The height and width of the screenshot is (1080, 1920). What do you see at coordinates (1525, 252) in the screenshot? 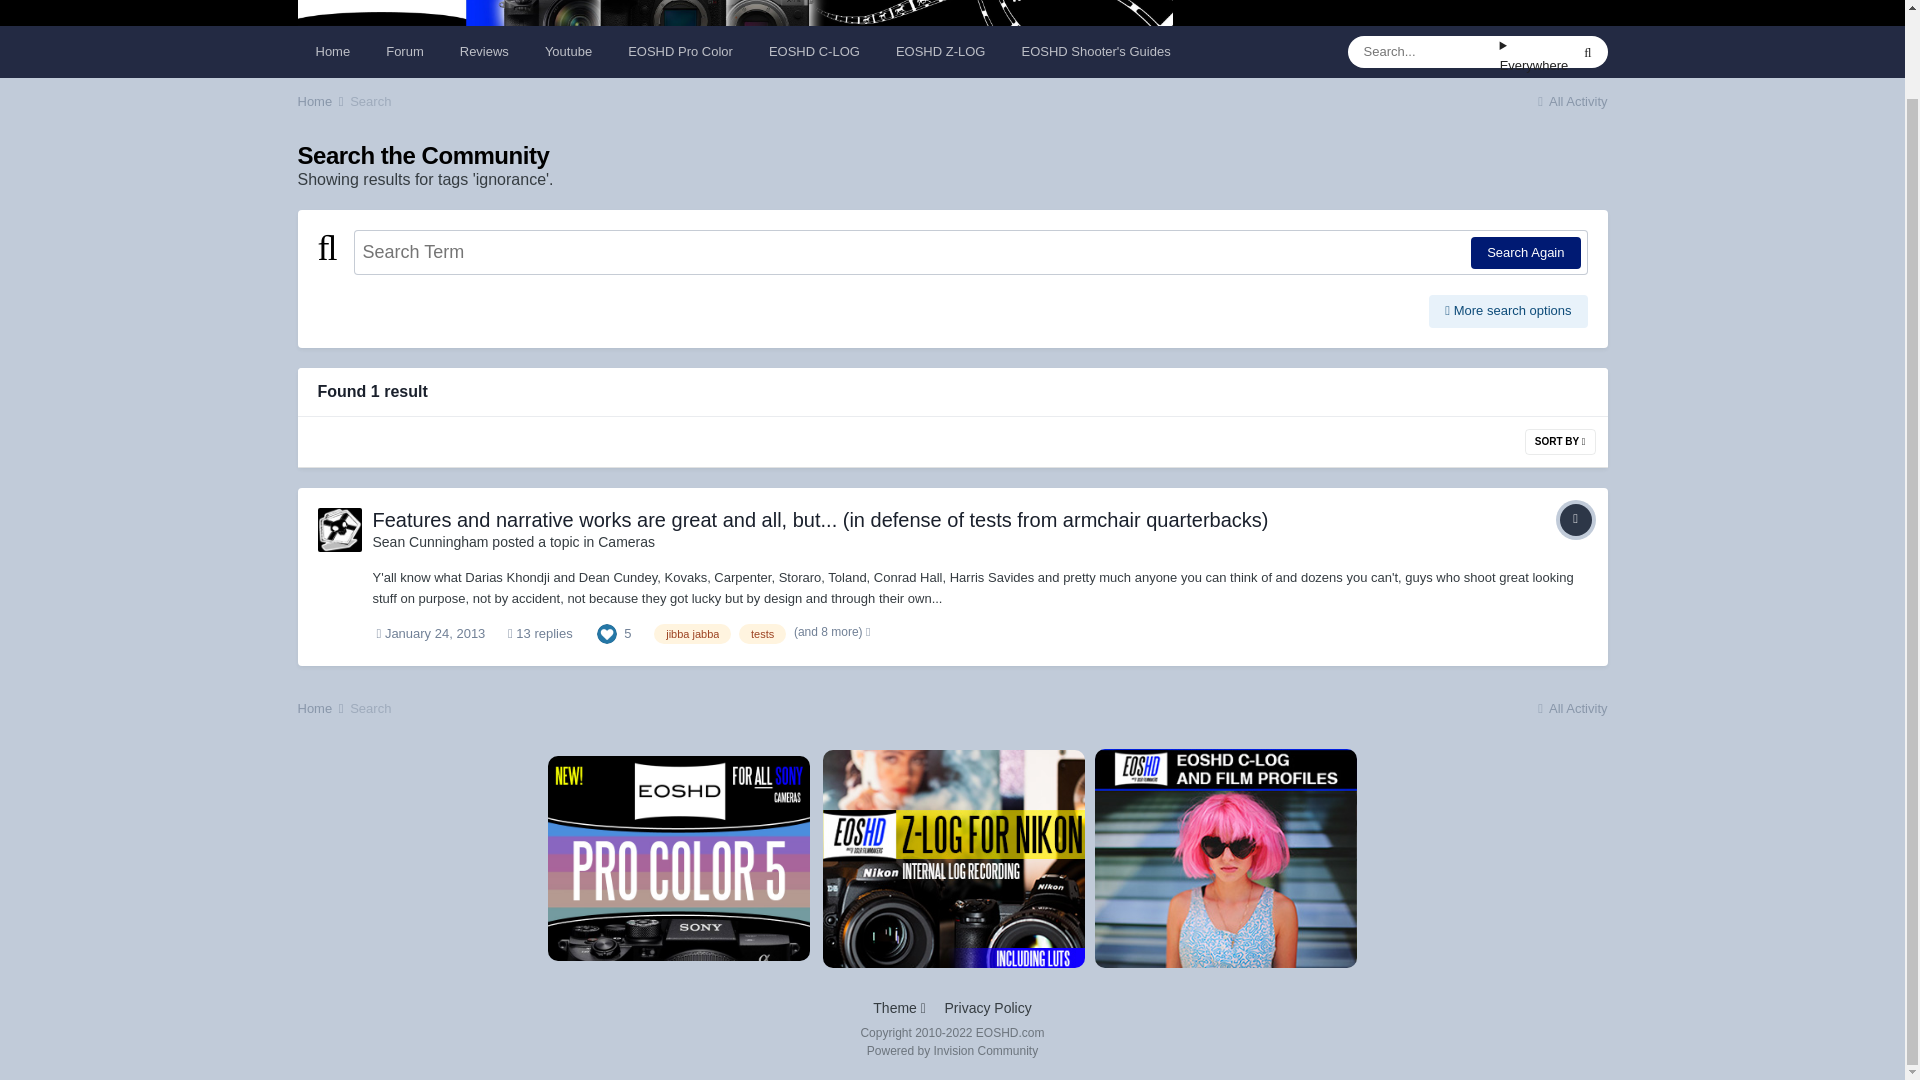
I see `Search Again` at bounding box center [1525, 252].